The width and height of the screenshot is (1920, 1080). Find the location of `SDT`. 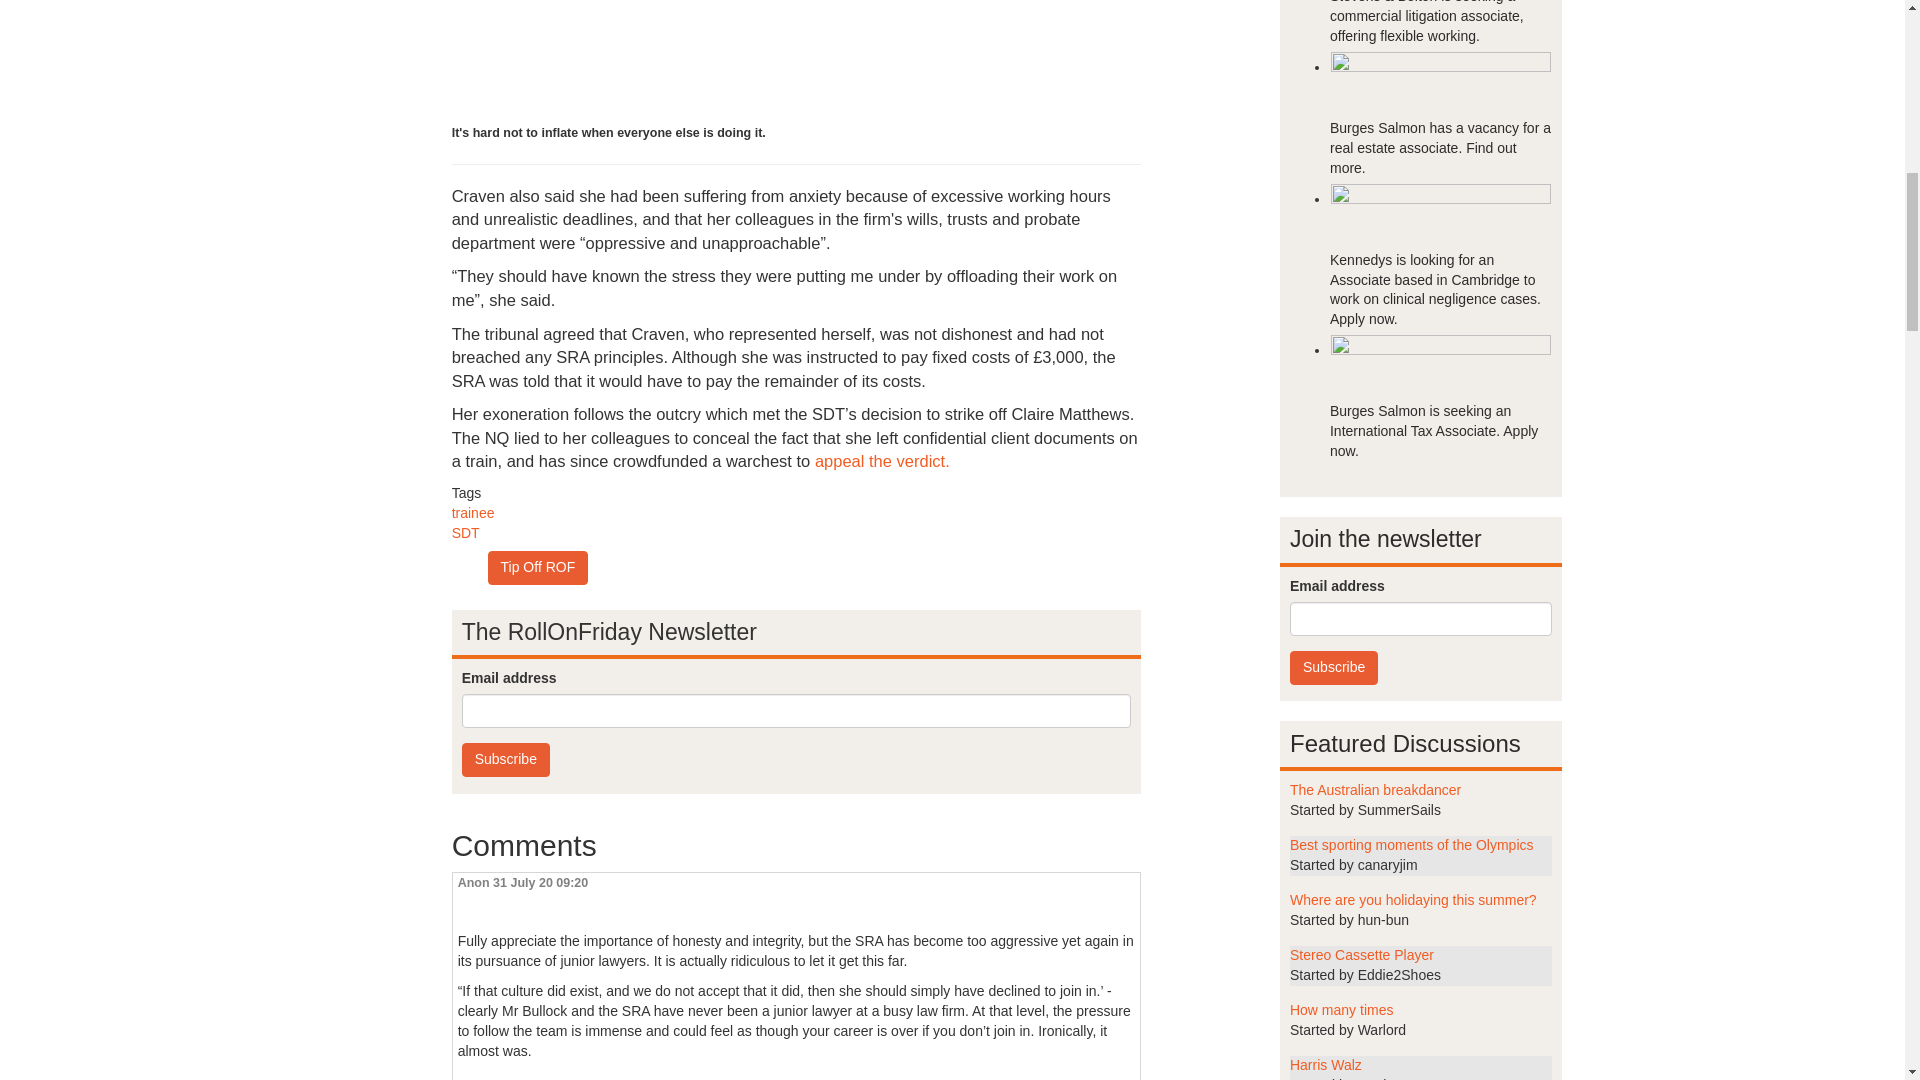

SDT is located at coordinates (466, 532).